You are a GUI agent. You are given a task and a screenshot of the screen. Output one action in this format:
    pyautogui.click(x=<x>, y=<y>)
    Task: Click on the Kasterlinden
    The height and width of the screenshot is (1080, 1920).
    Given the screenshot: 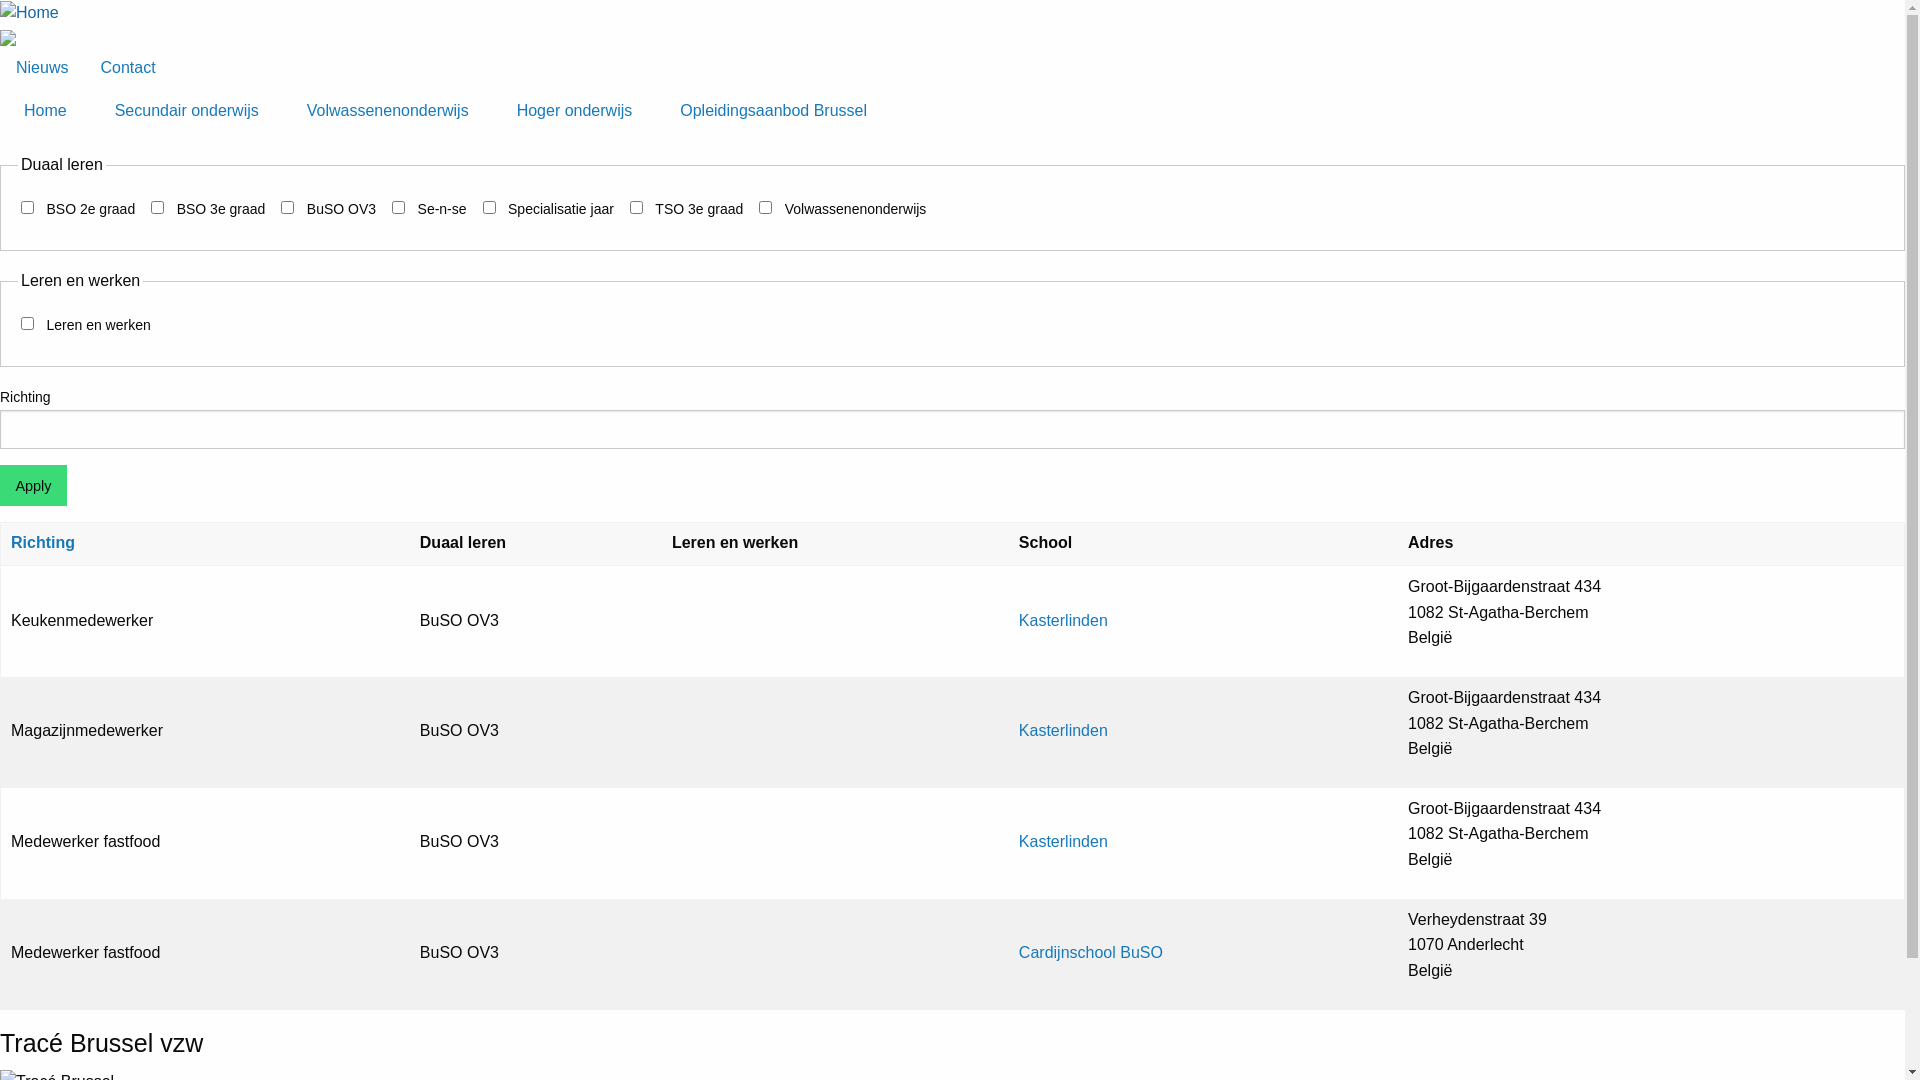 What is the action you would take?
    pyautogui.click(x=1064, y=620)
    